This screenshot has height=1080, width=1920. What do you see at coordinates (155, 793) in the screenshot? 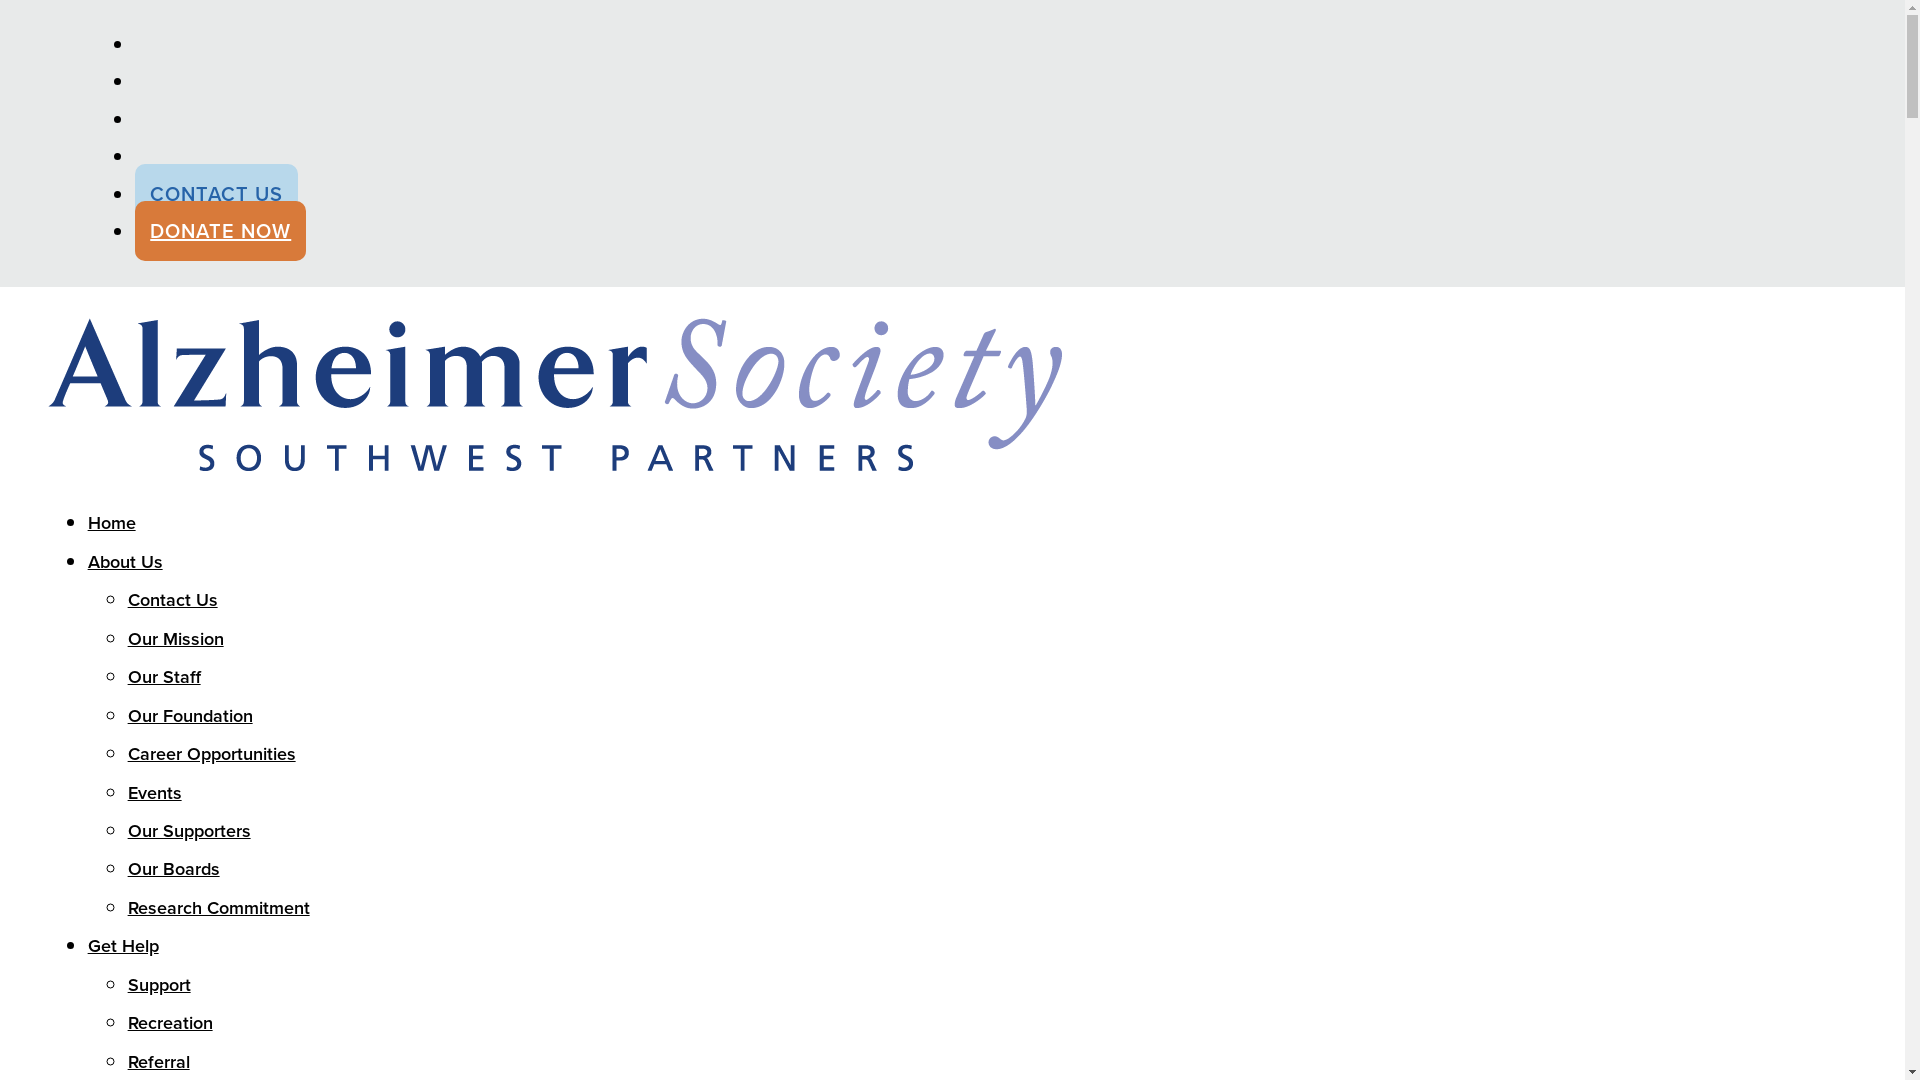
I see `Events` at bounding box center [155, 793].